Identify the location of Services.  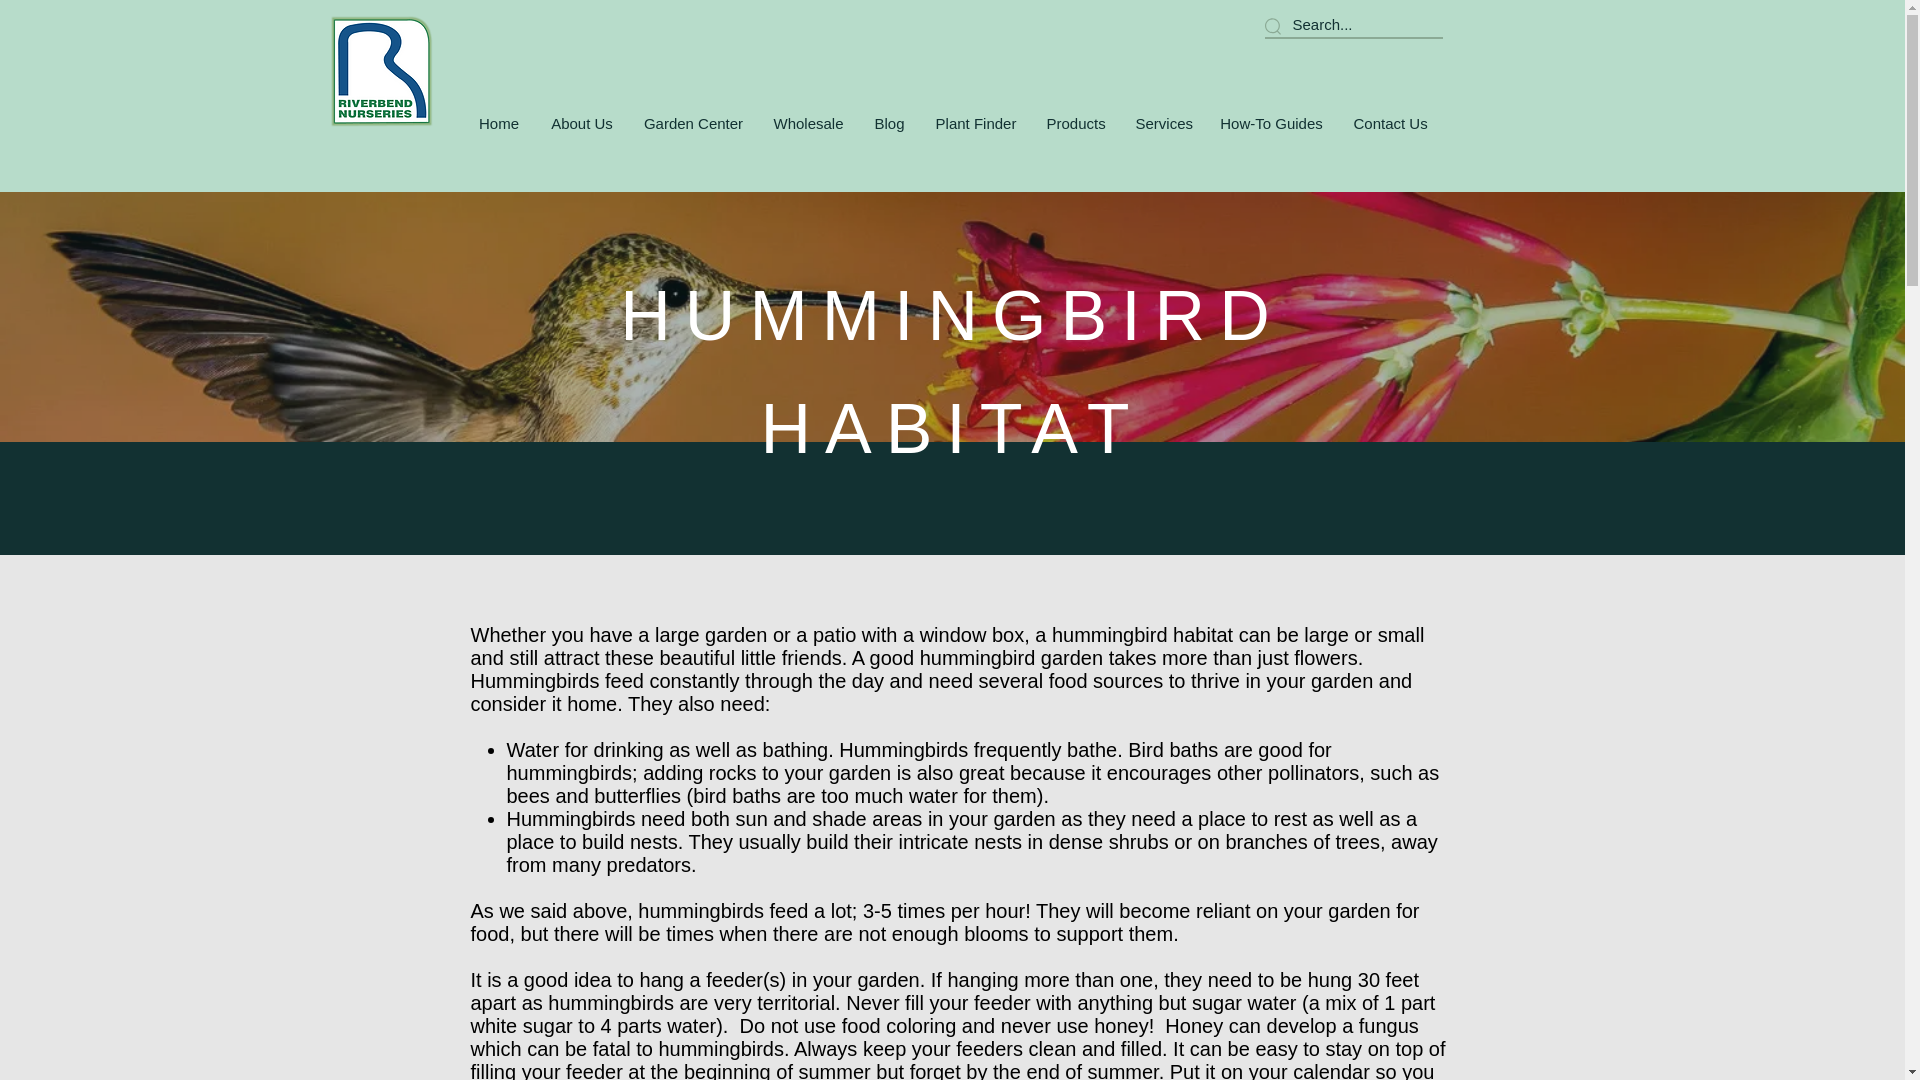
(1161, 124).